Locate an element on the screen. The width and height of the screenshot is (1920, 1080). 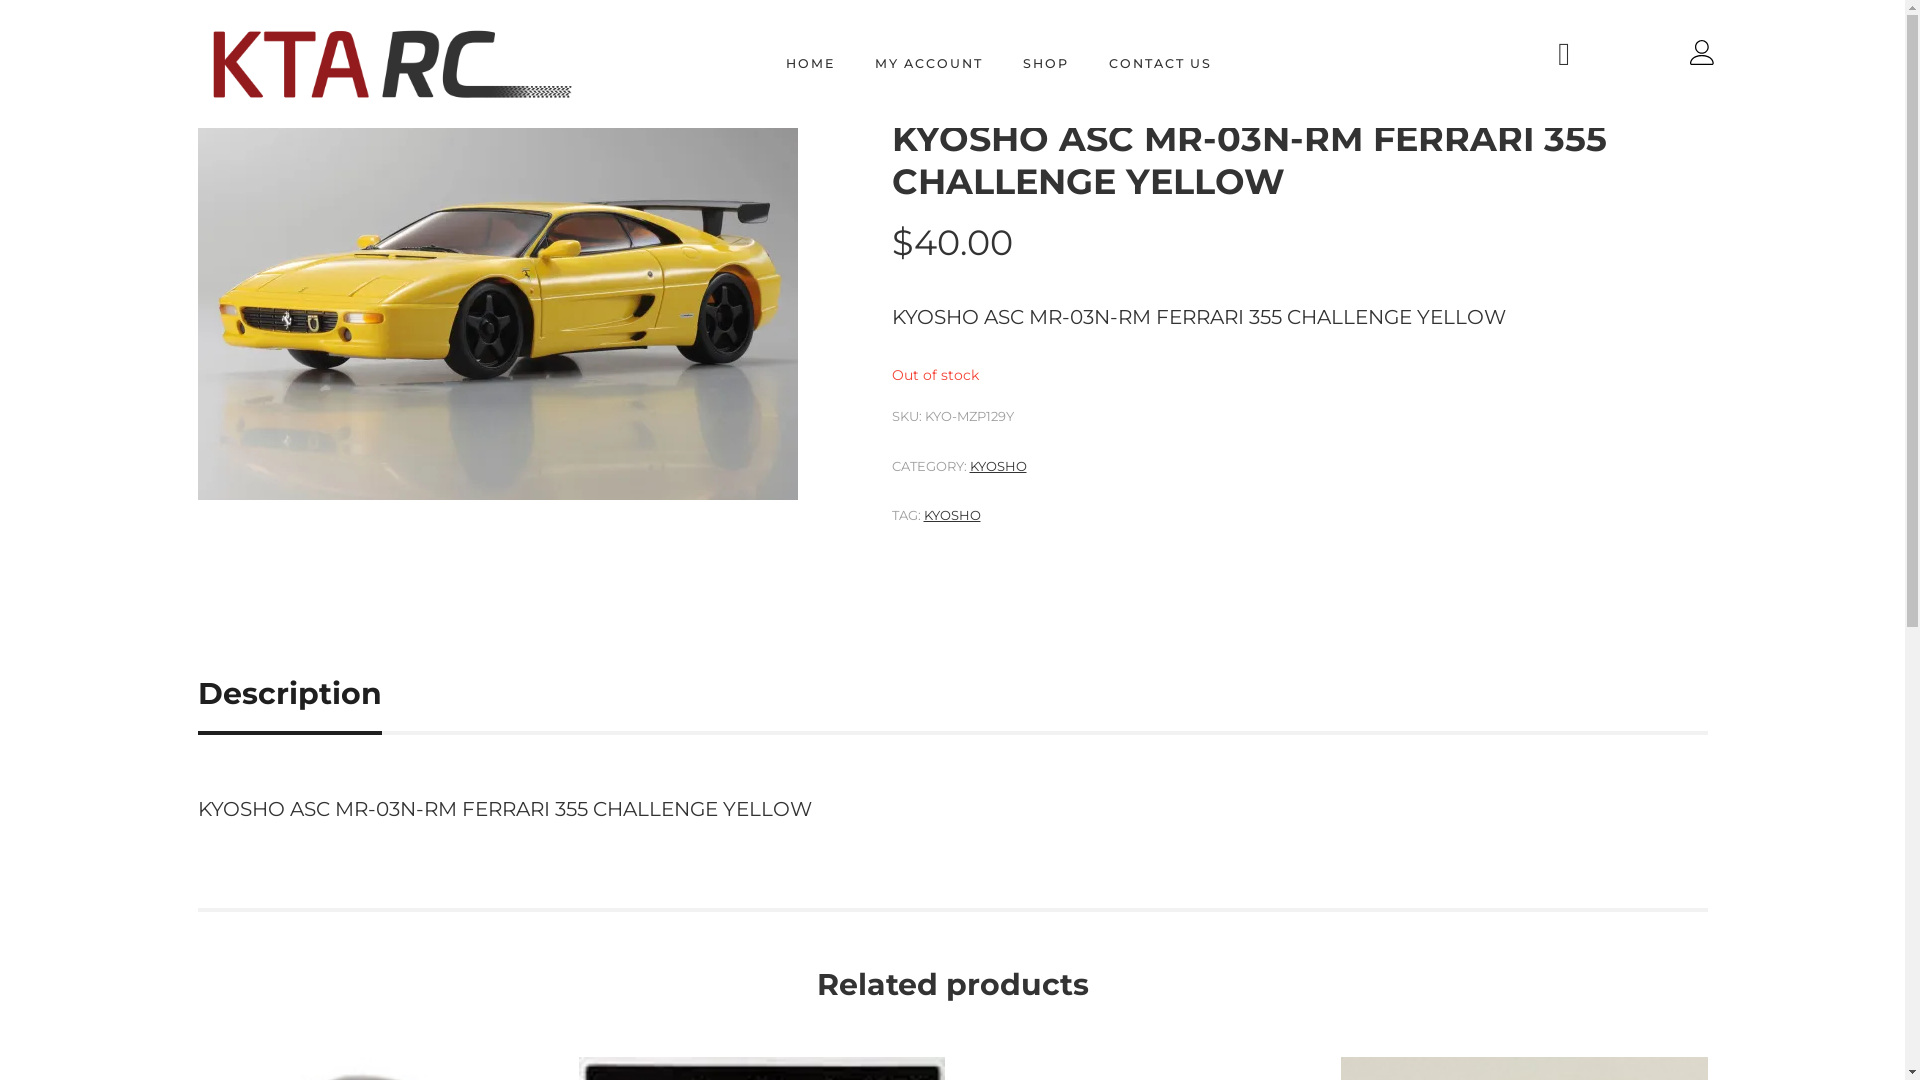
Description is located at coordinates (290, 696).